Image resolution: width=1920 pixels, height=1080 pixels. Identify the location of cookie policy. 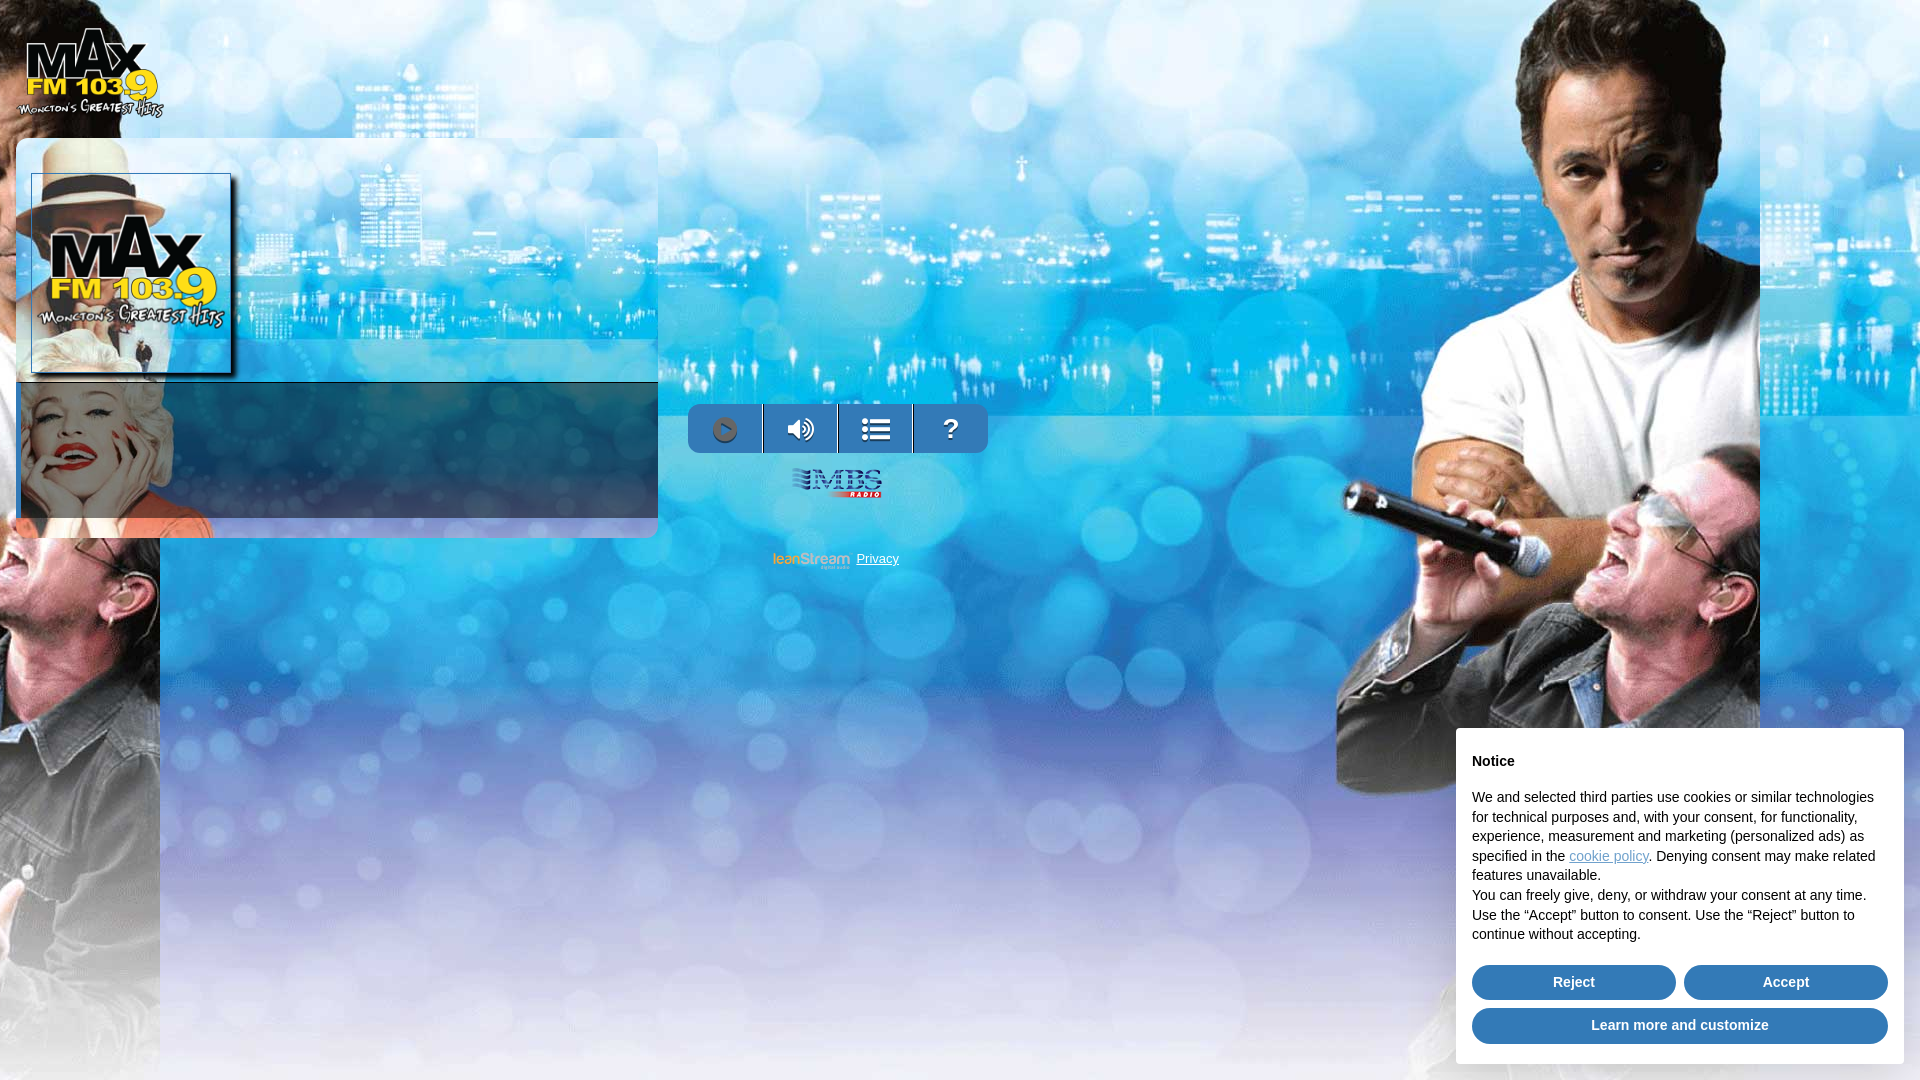
(1608, 856).